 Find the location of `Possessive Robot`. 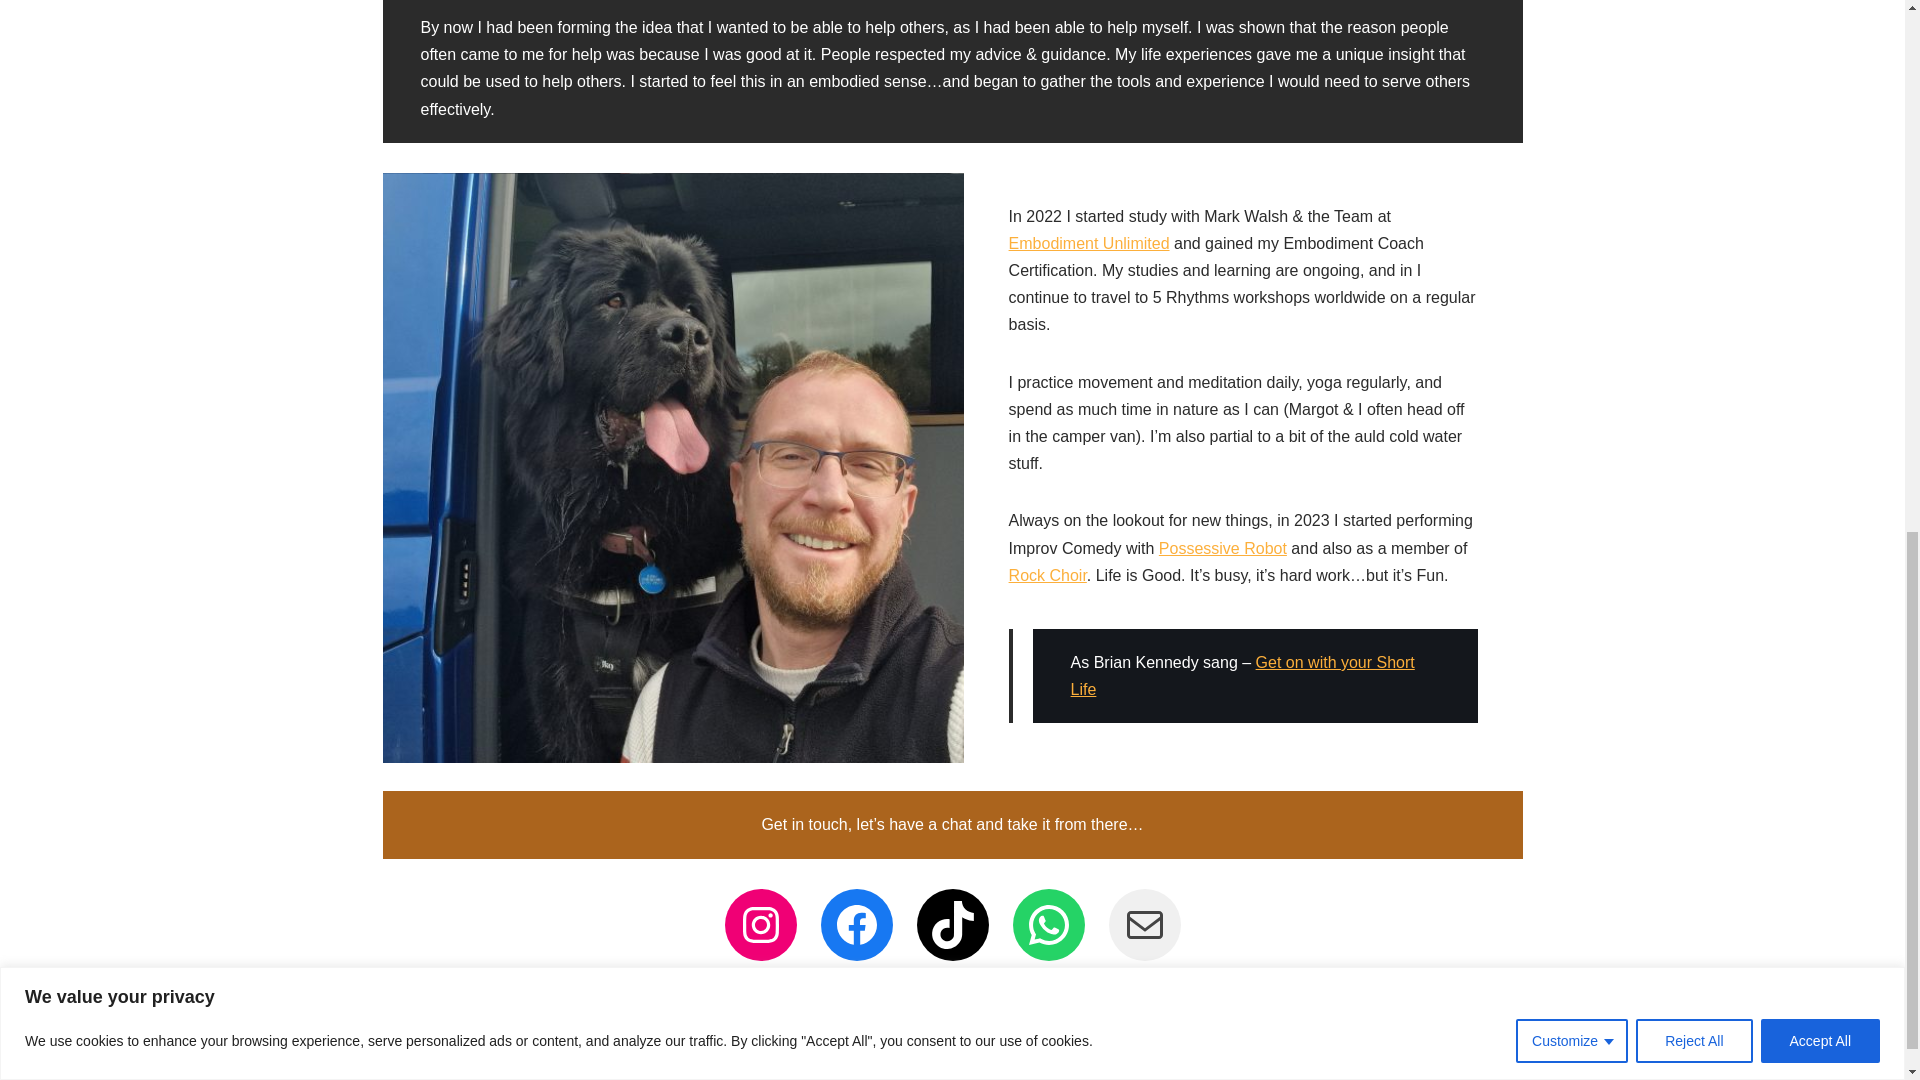

Possessive Robot is located at coordinates (1222, 548).